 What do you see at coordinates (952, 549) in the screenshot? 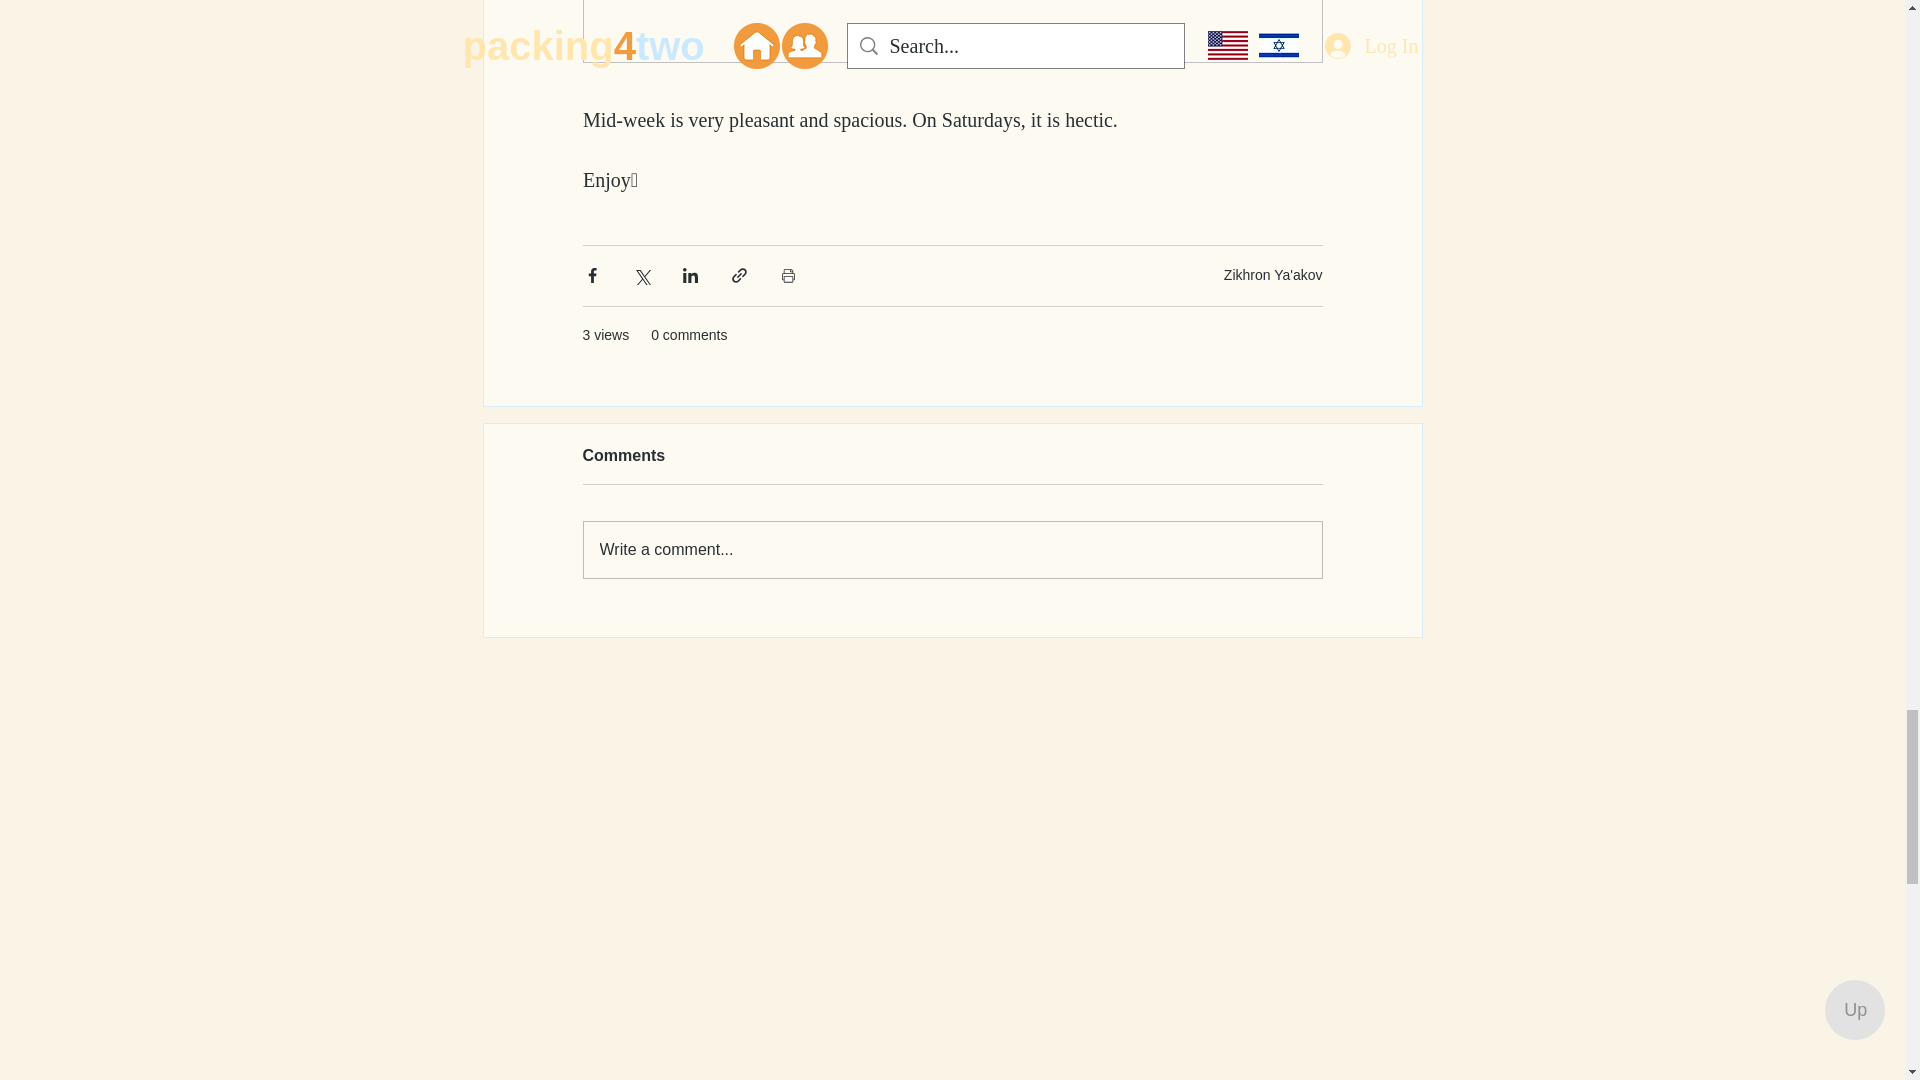
I see `Write a comment...` at bounding box center [952, 549].